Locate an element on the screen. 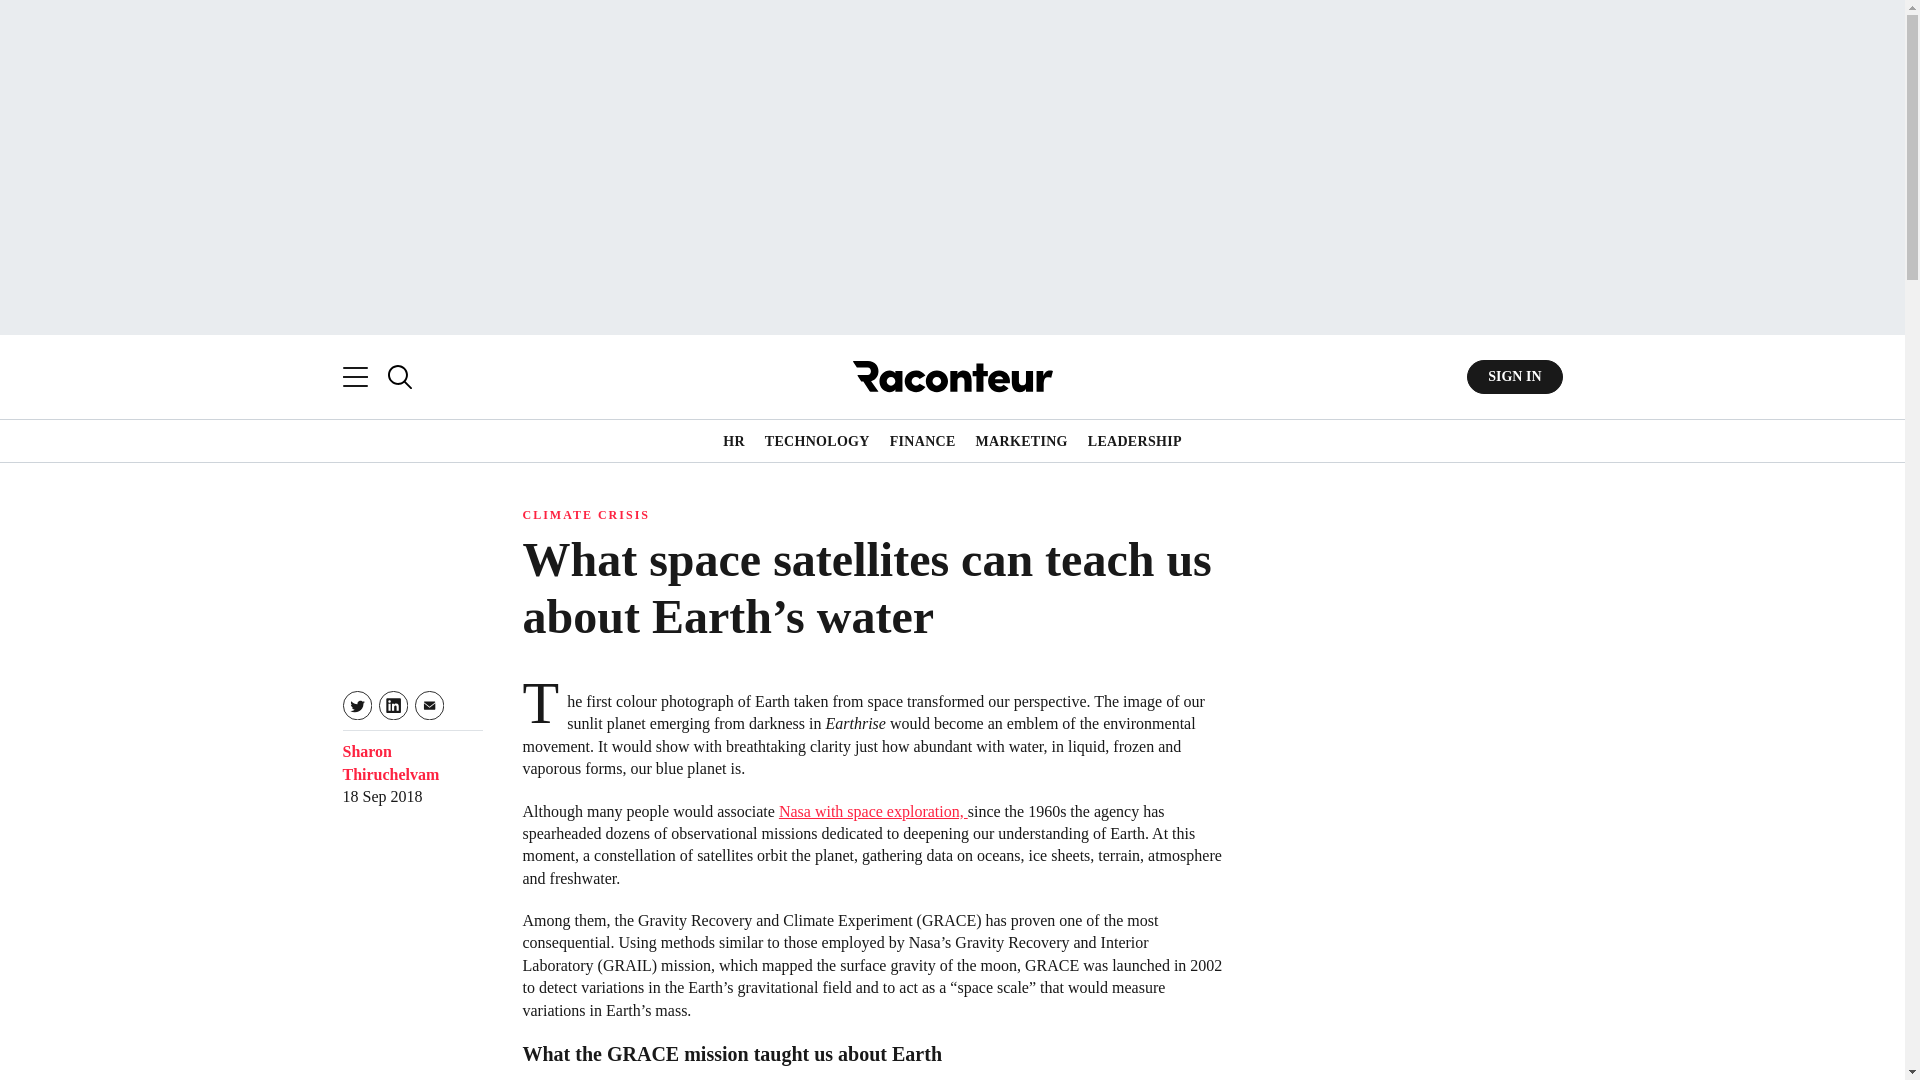  Nasa with space exploration, is located at coordinates (873, 811).